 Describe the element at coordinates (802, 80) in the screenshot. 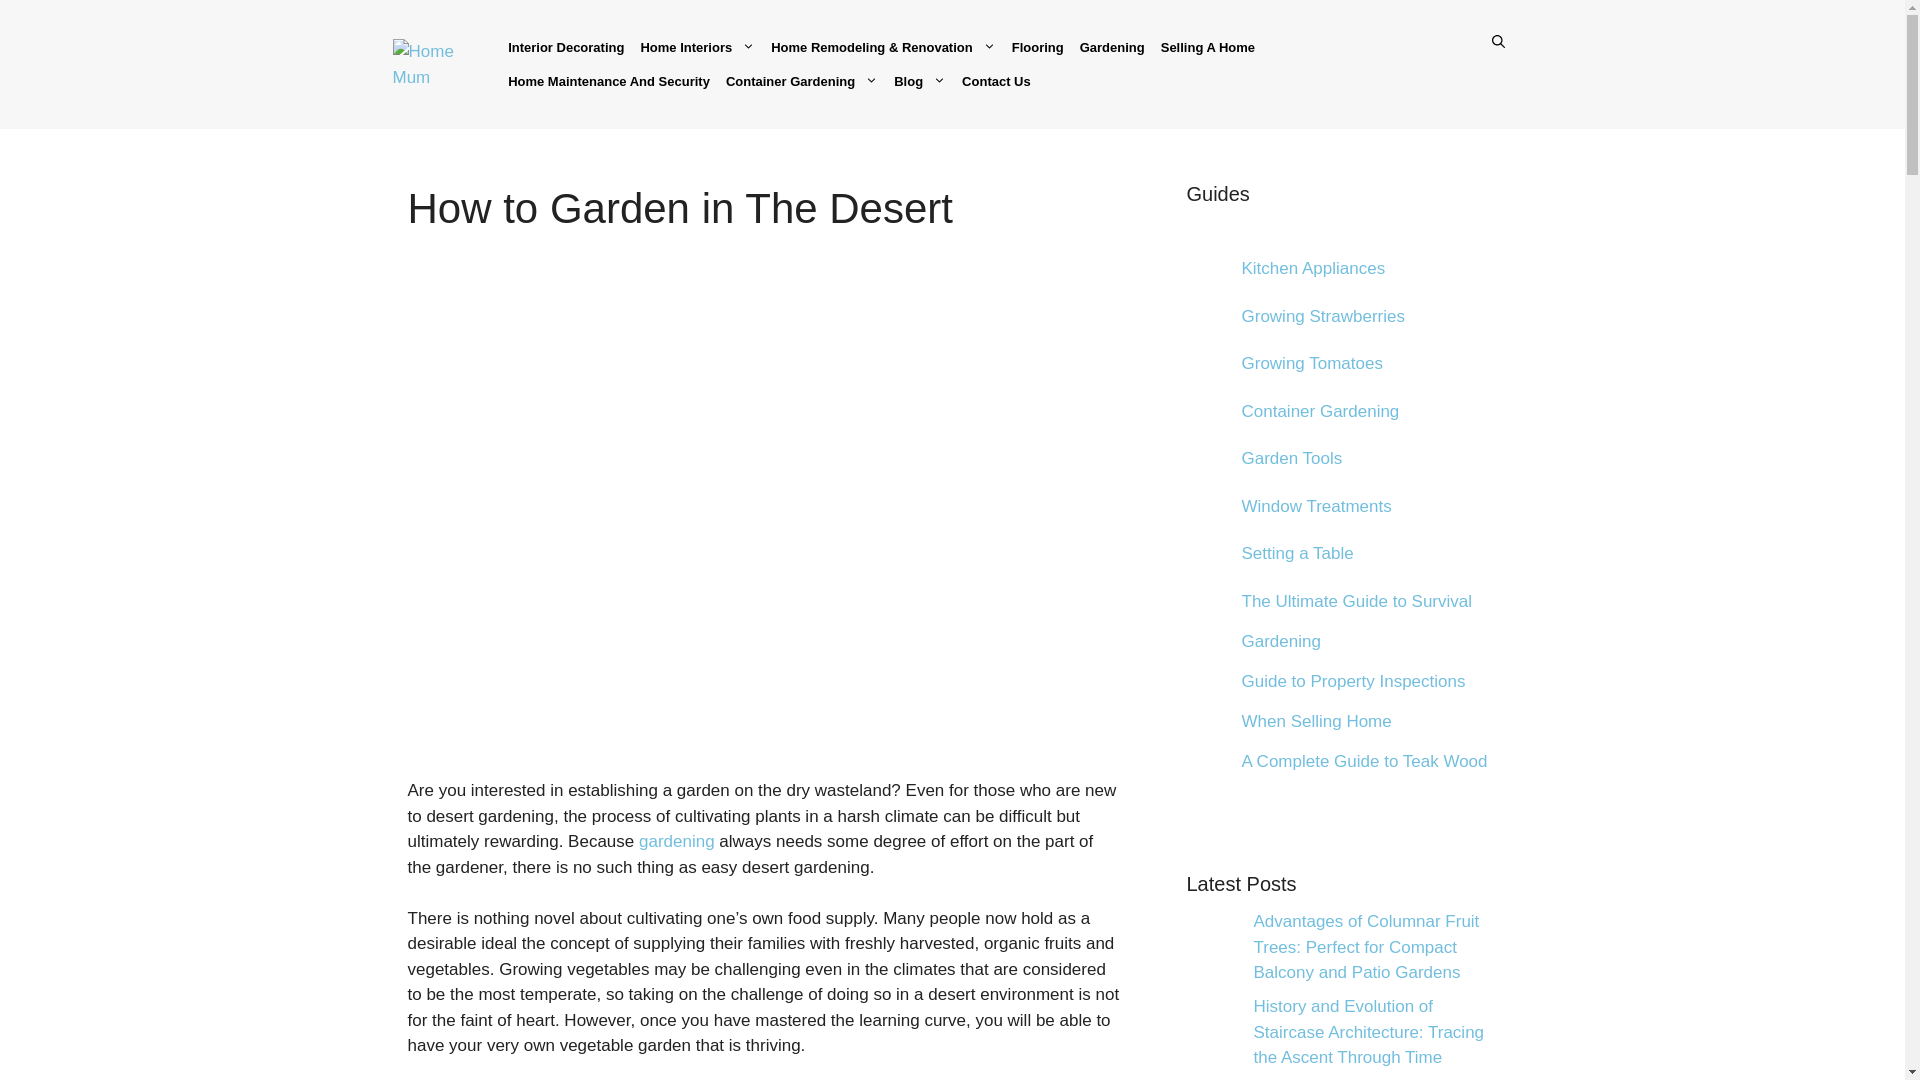

I see `Container Gardening` at that location.